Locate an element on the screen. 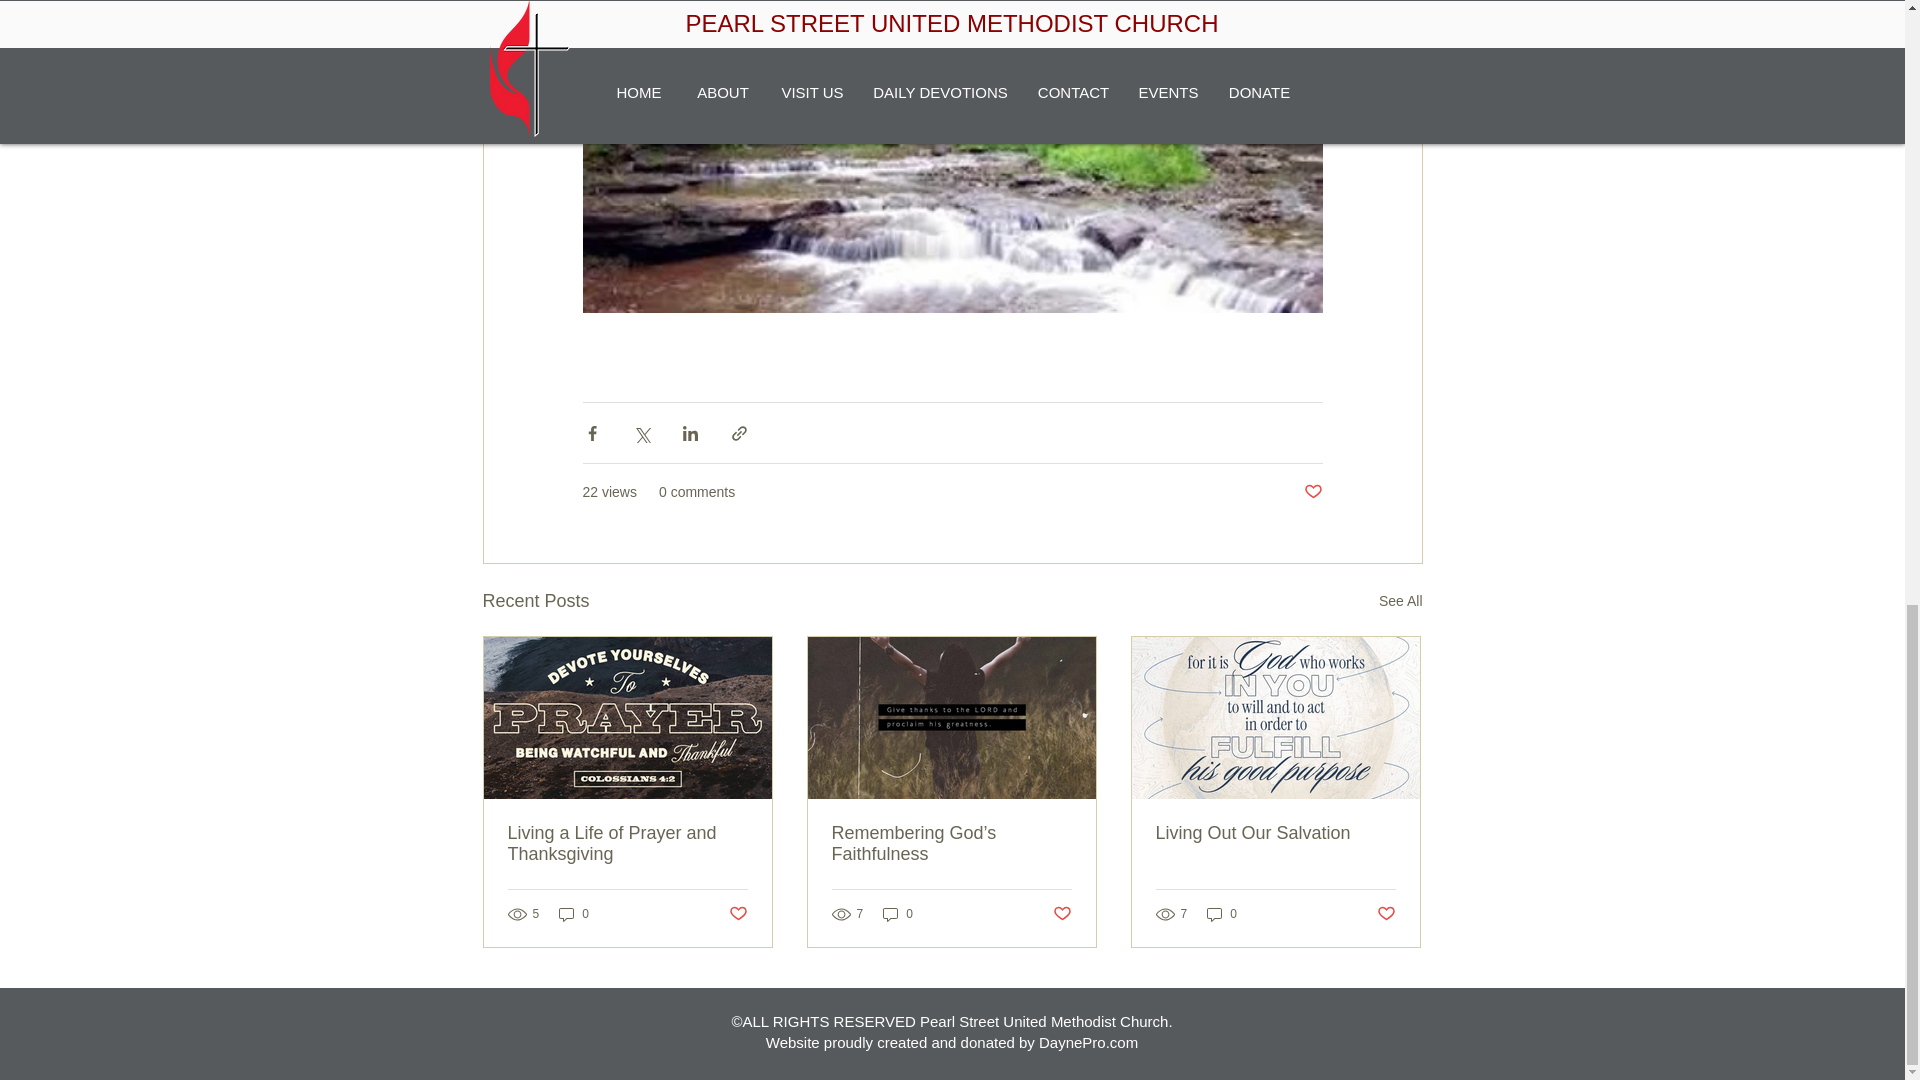  Living Out Our Salvation is located at coordinates (1275, 832).